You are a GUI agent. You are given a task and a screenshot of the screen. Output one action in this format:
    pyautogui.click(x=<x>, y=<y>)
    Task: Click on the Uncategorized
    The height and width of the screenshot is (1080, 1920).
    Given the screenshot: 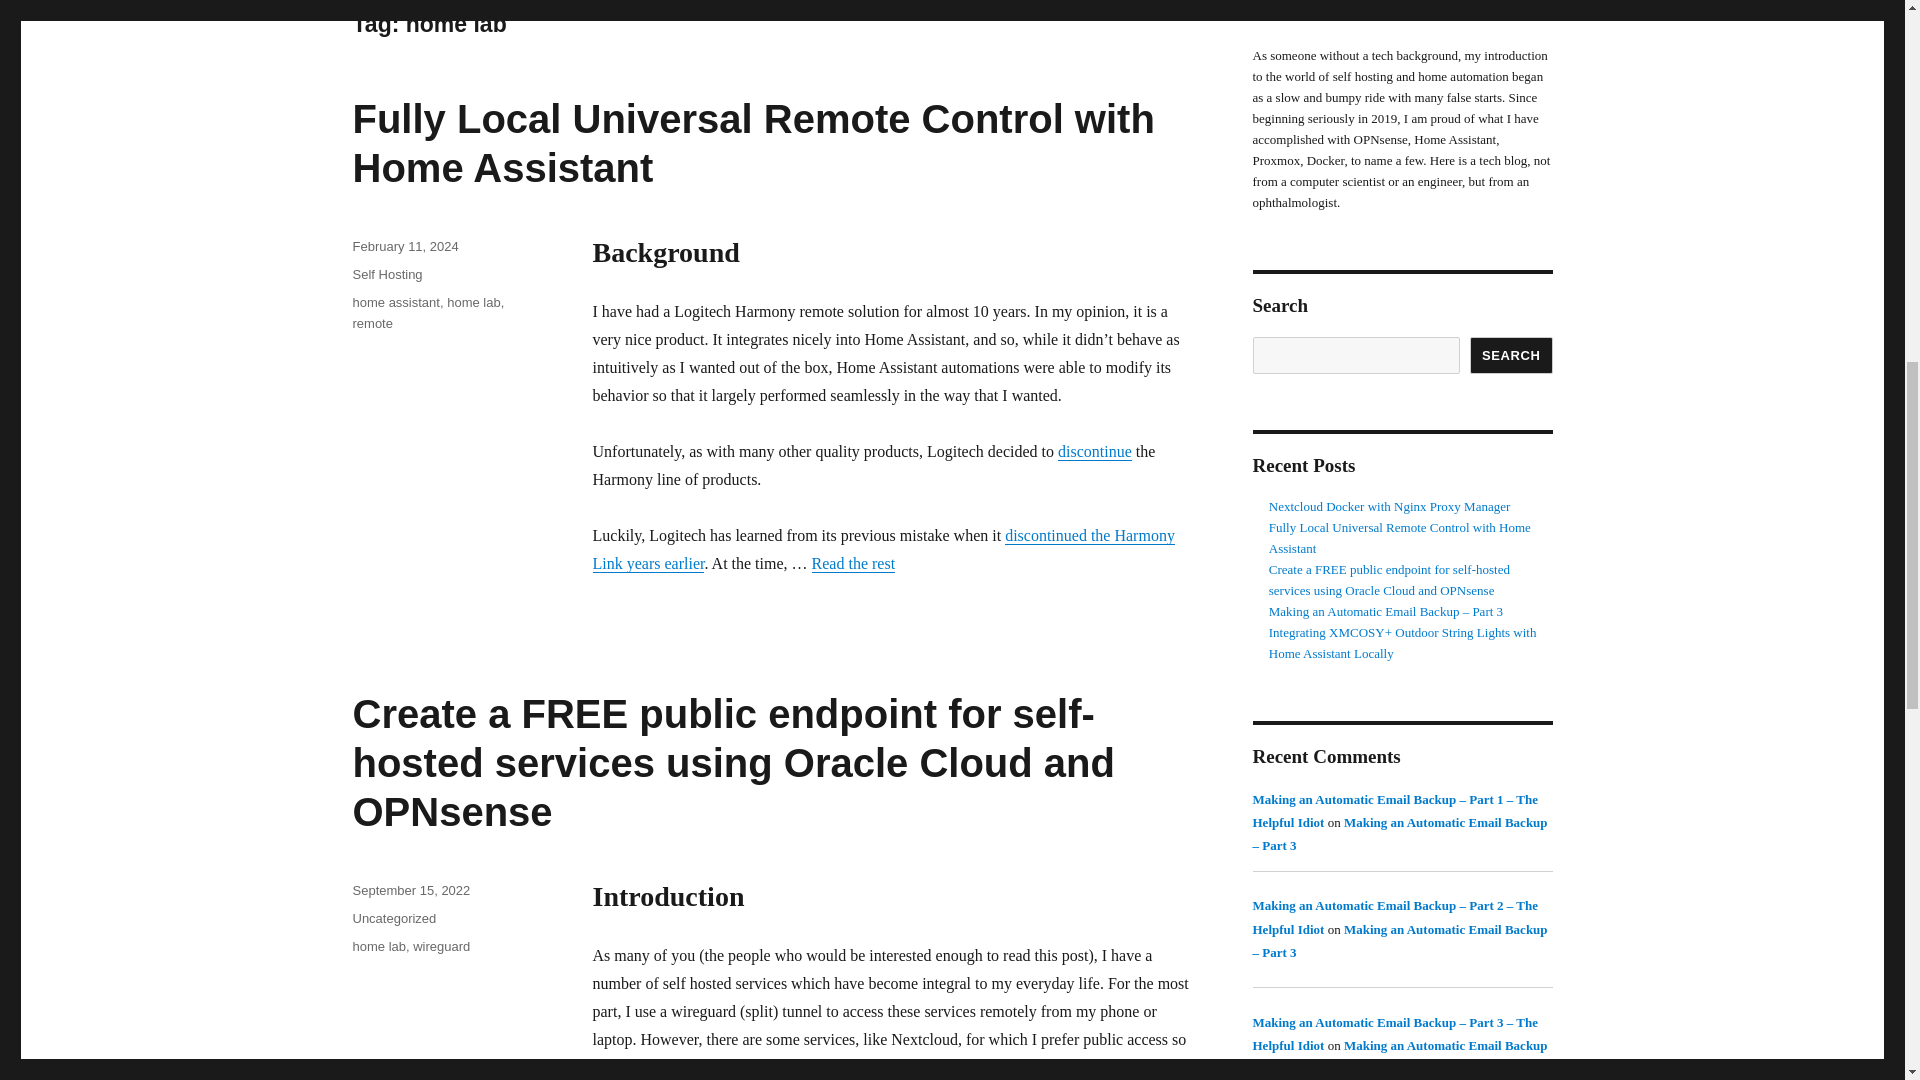 What is the action you would take?
    pyautogui.click(x=393, y=918)
    